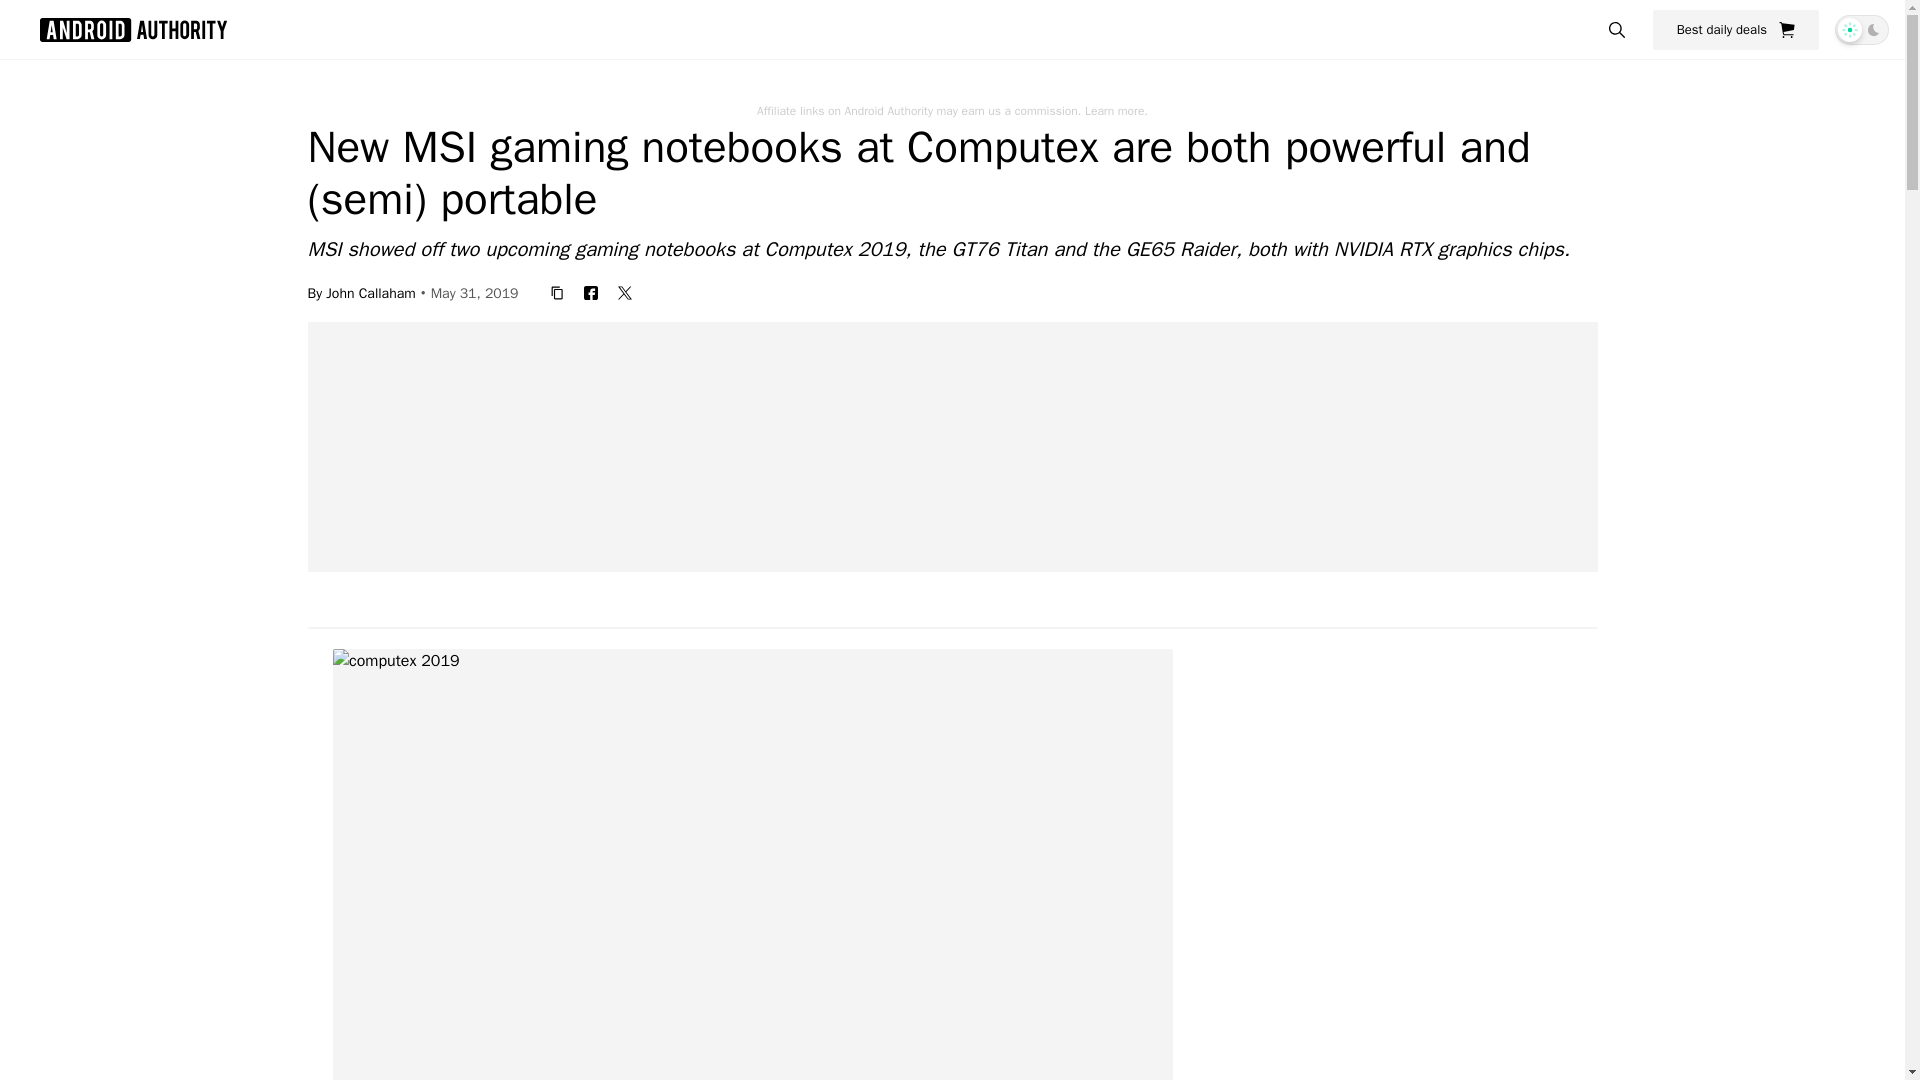 This screenshot has width=1920, height=1080. I want to click on twitter, so click(624, 292).